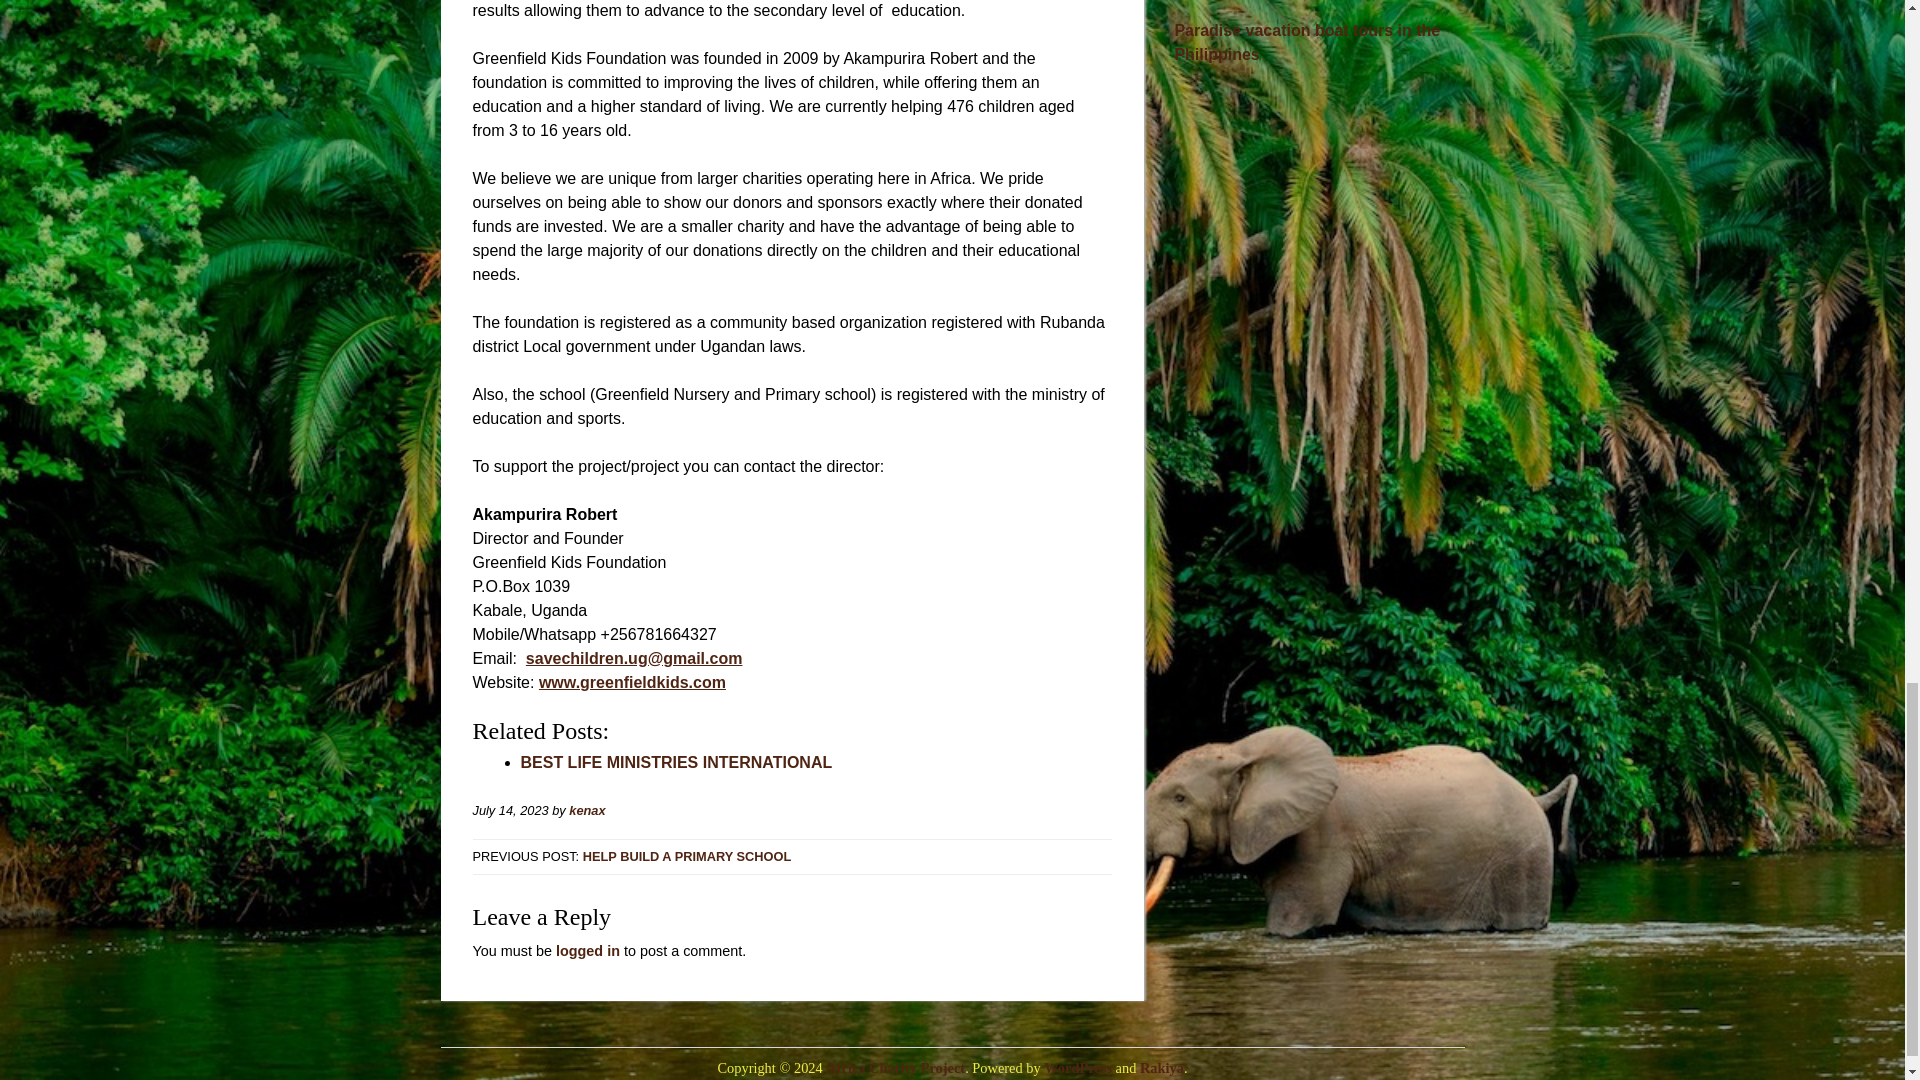  Describe the element at coordinates (895, 1067) in the screenshot. I see `Africa Charity Project` at that location.